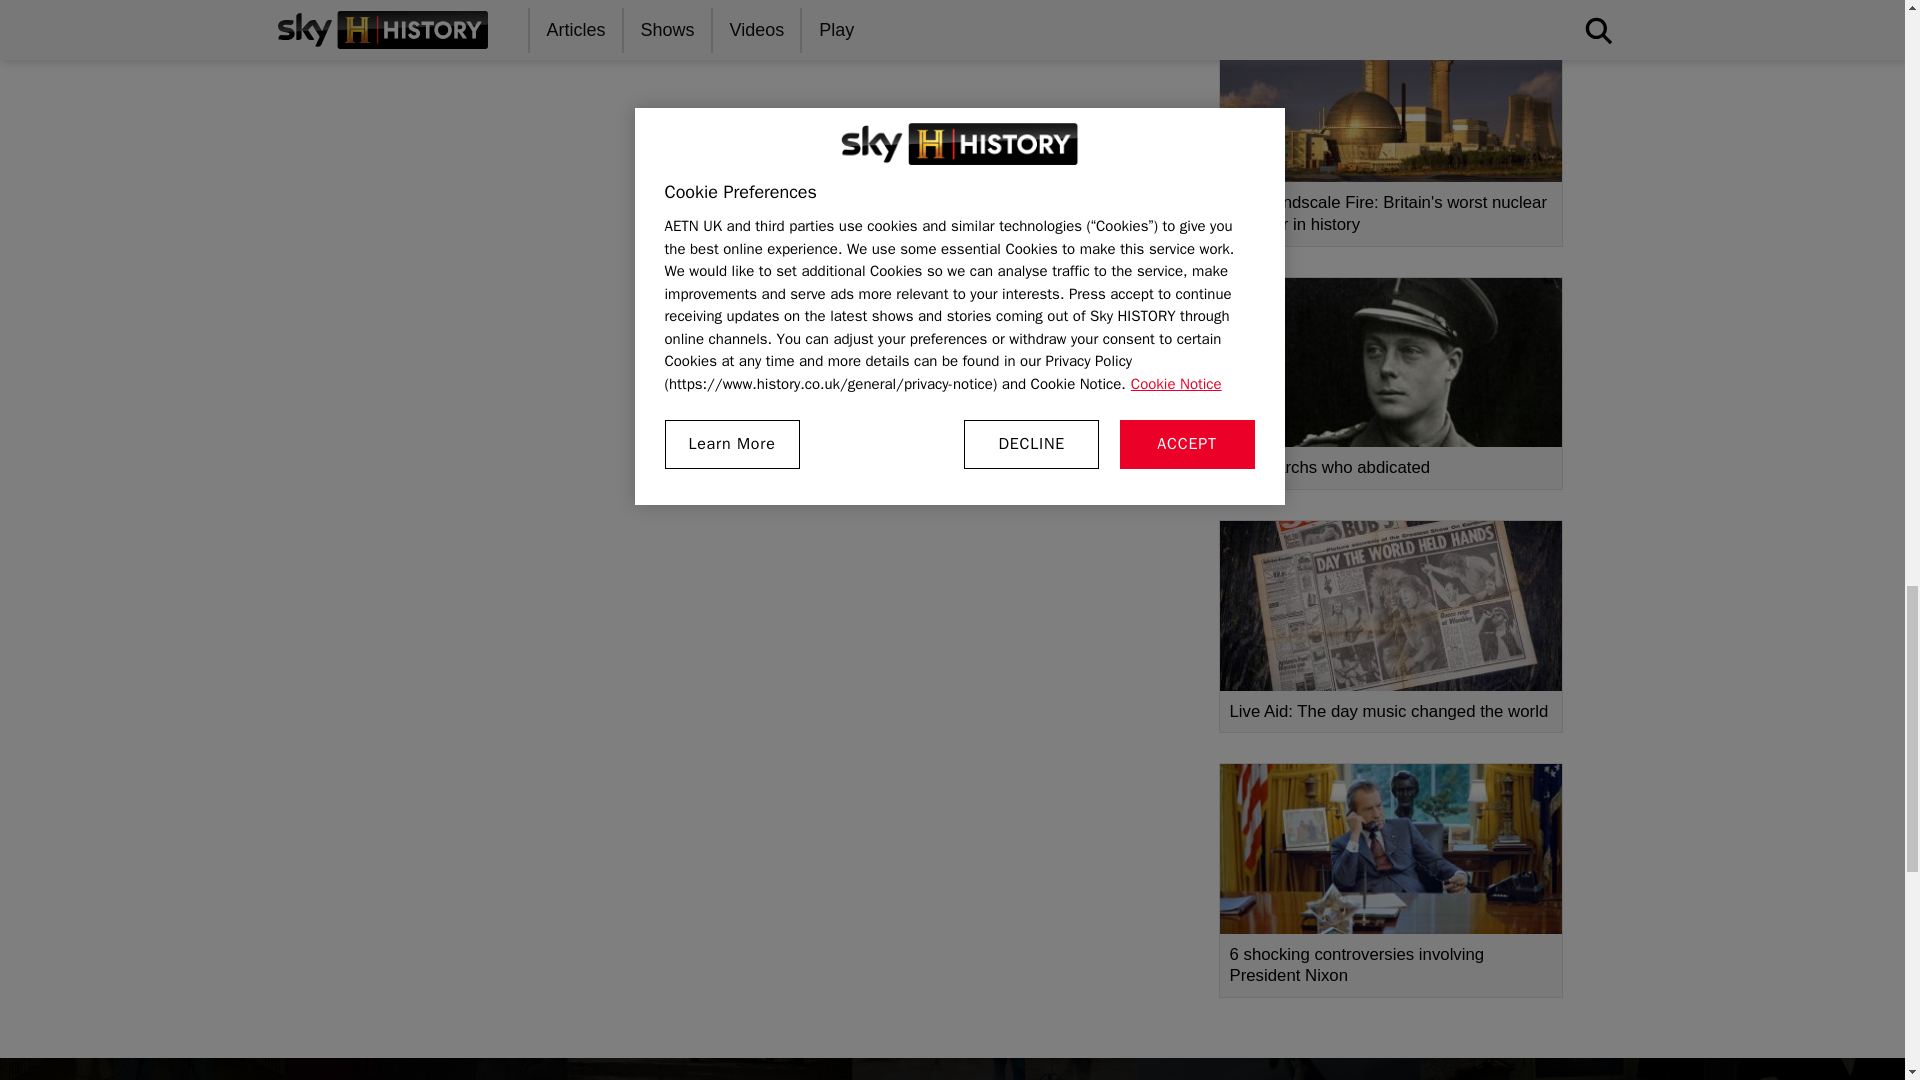 This screenshot has height=1080, width=1920. Describe the element at coordinates (1390, 880) in the screenshot. I see `6 shocking controversies involving President Nixon` at that location.